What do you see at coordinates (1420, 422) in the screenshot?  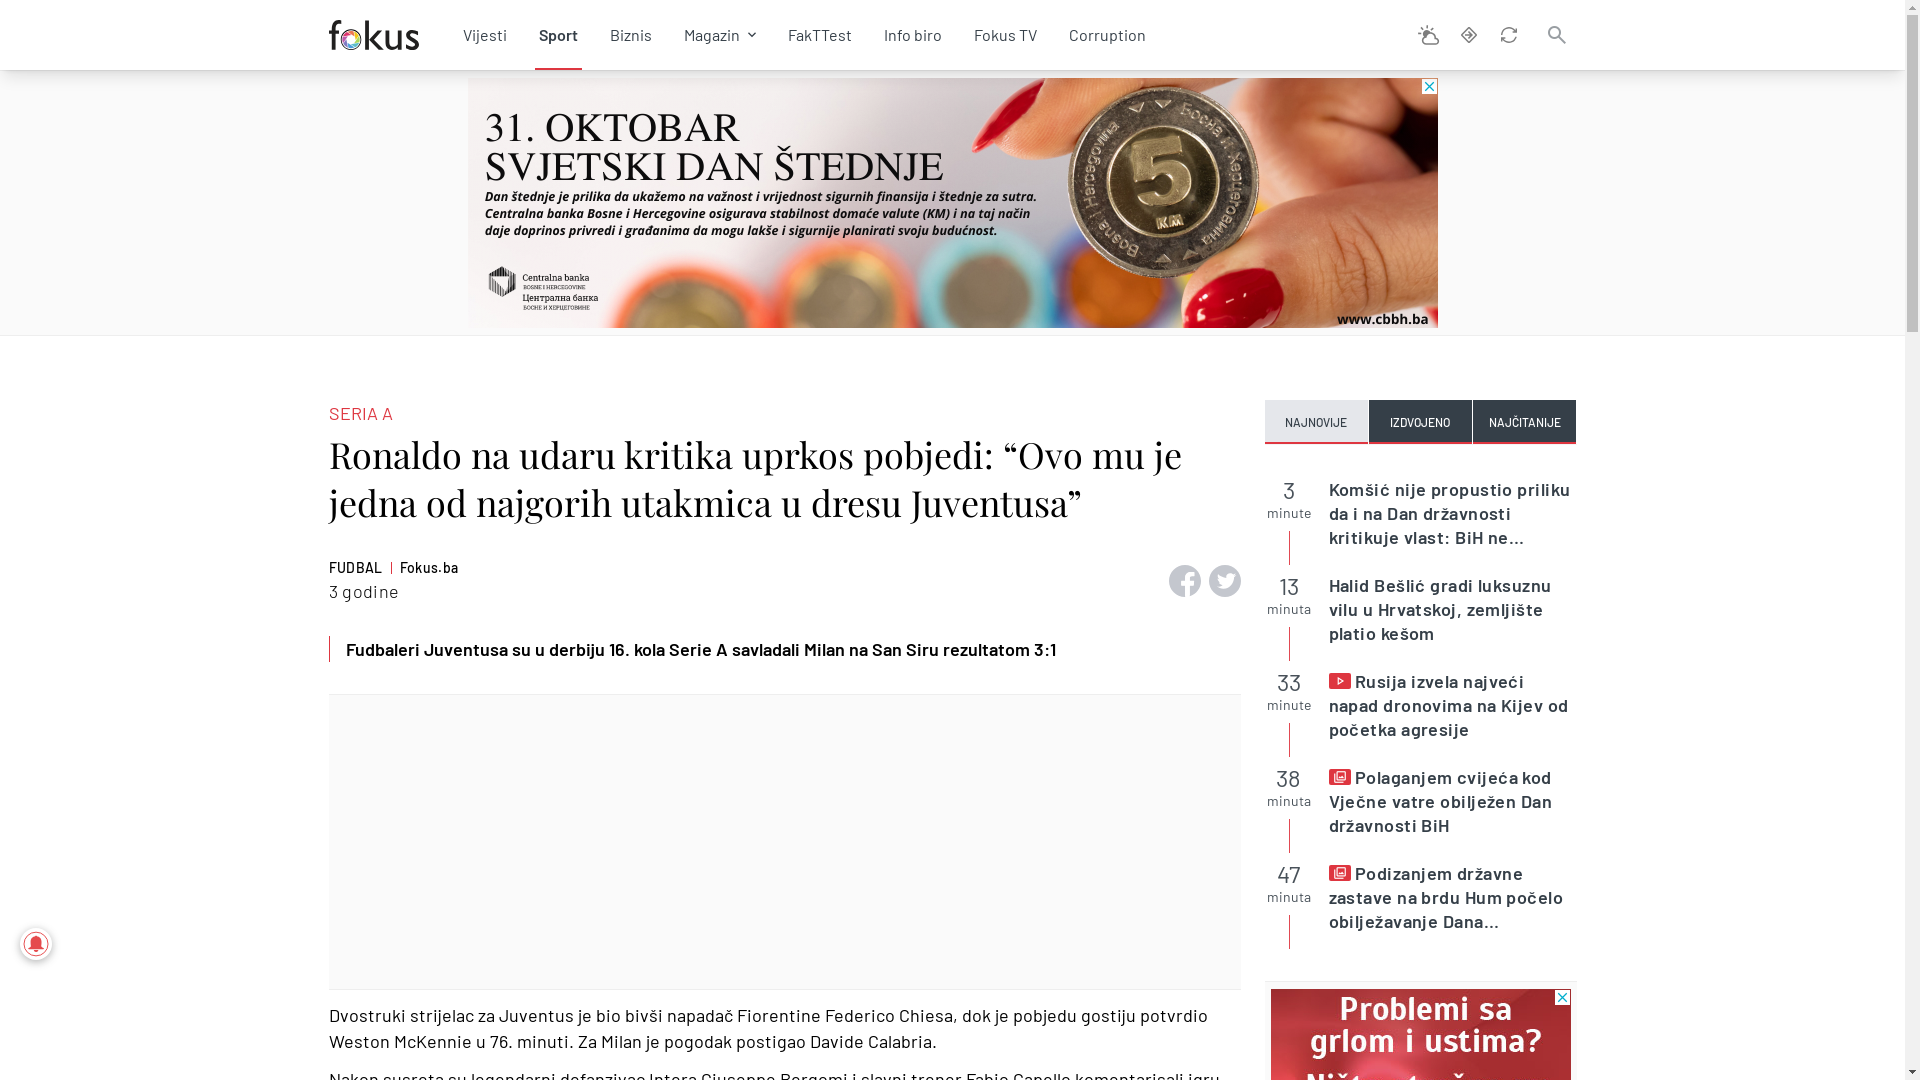 I see `IZDVOJENO` at bounding box center [1420, 422].